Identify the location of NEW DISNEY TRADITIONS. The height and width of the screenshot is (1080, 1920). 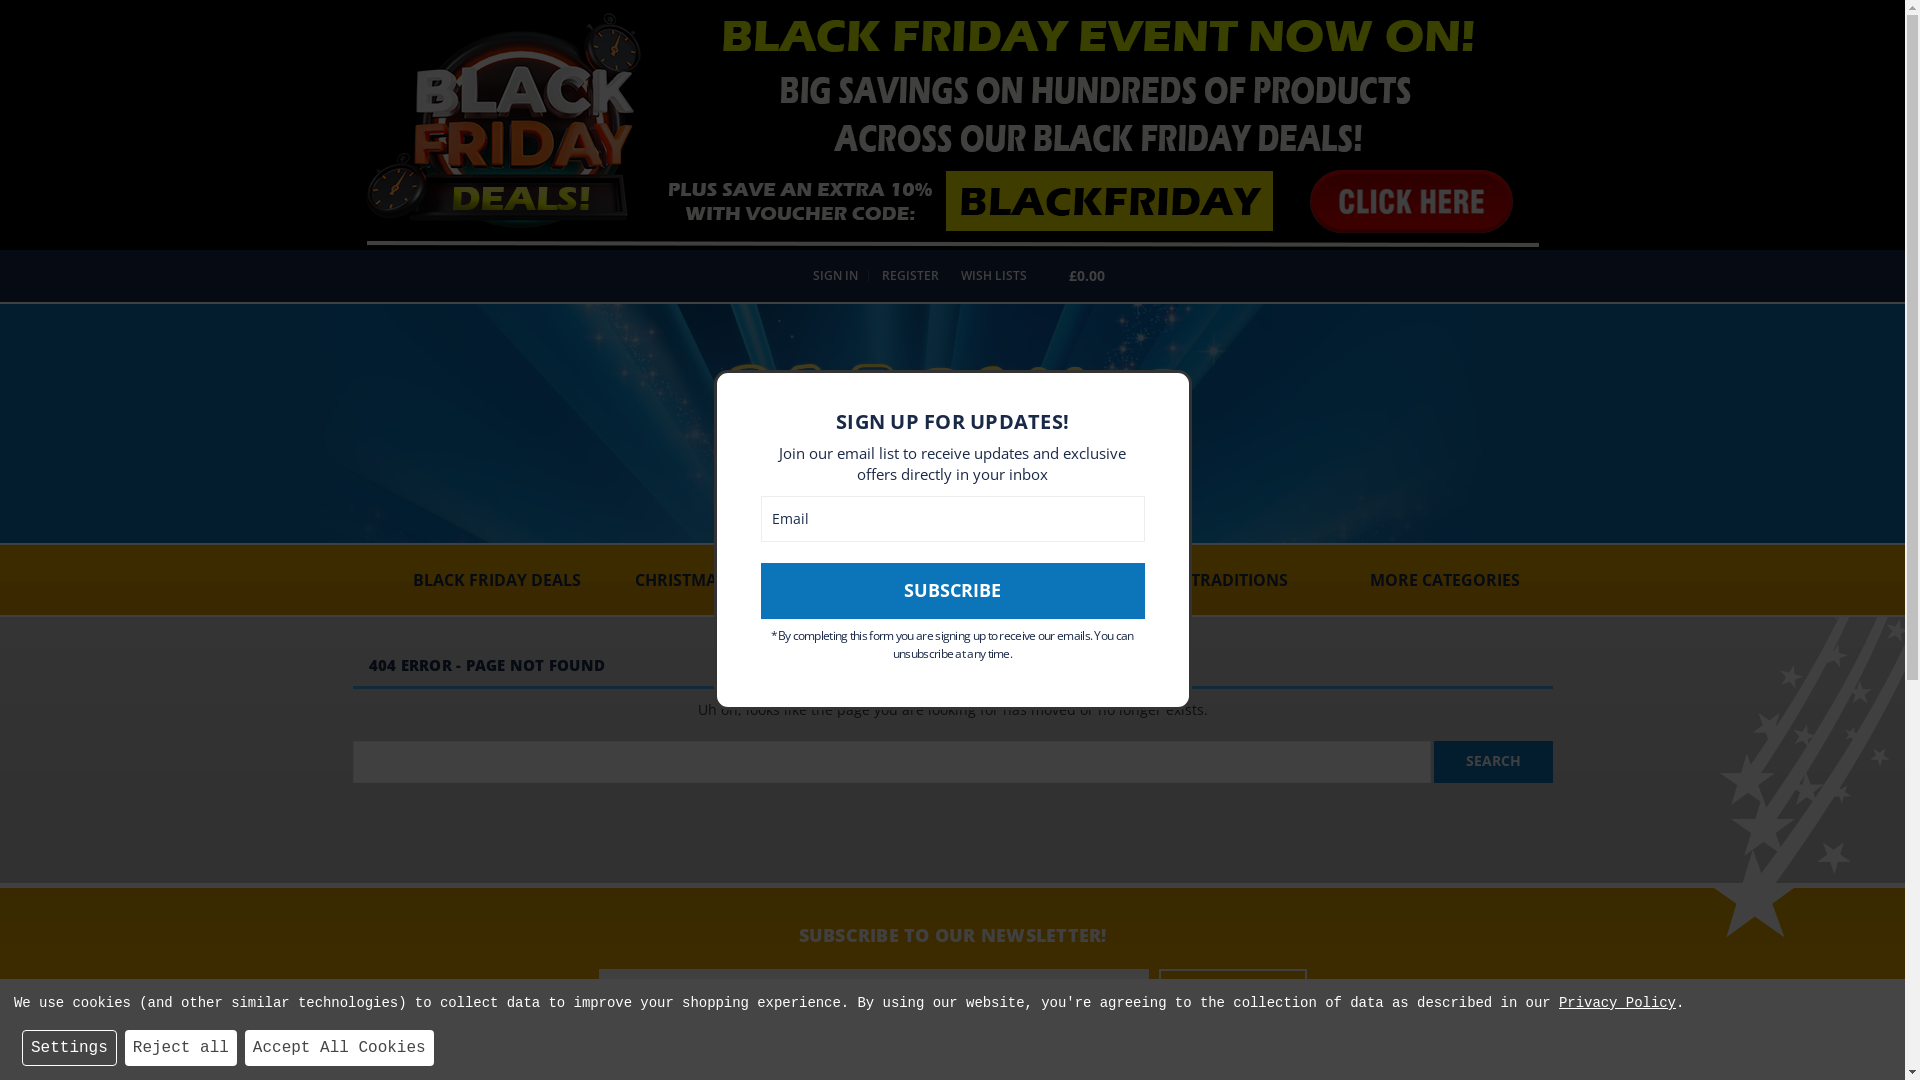
(1188, 580).